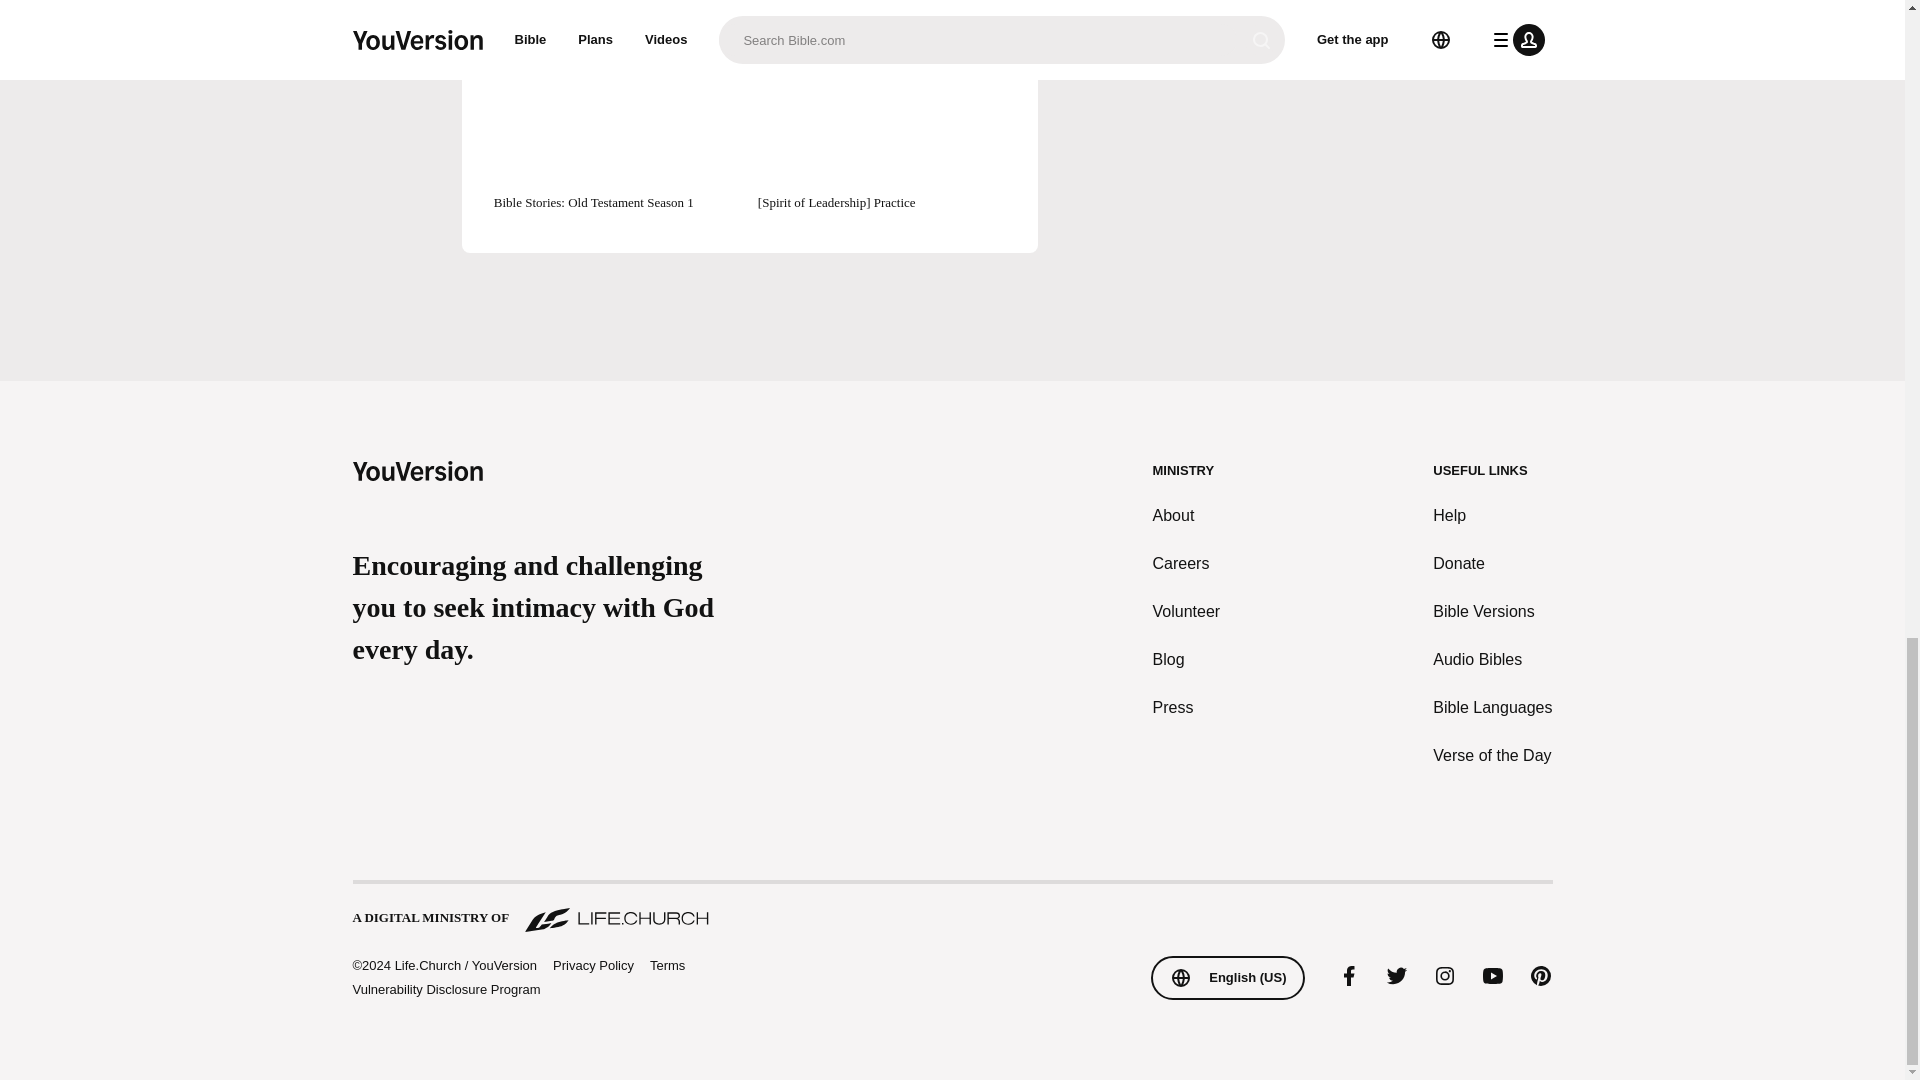 This screenshot has width=1920, height=1080. Describe the element at coordinates (617, 129) in the screenshot. I see `Bible Stories: Old Testament Season 1` at that location.